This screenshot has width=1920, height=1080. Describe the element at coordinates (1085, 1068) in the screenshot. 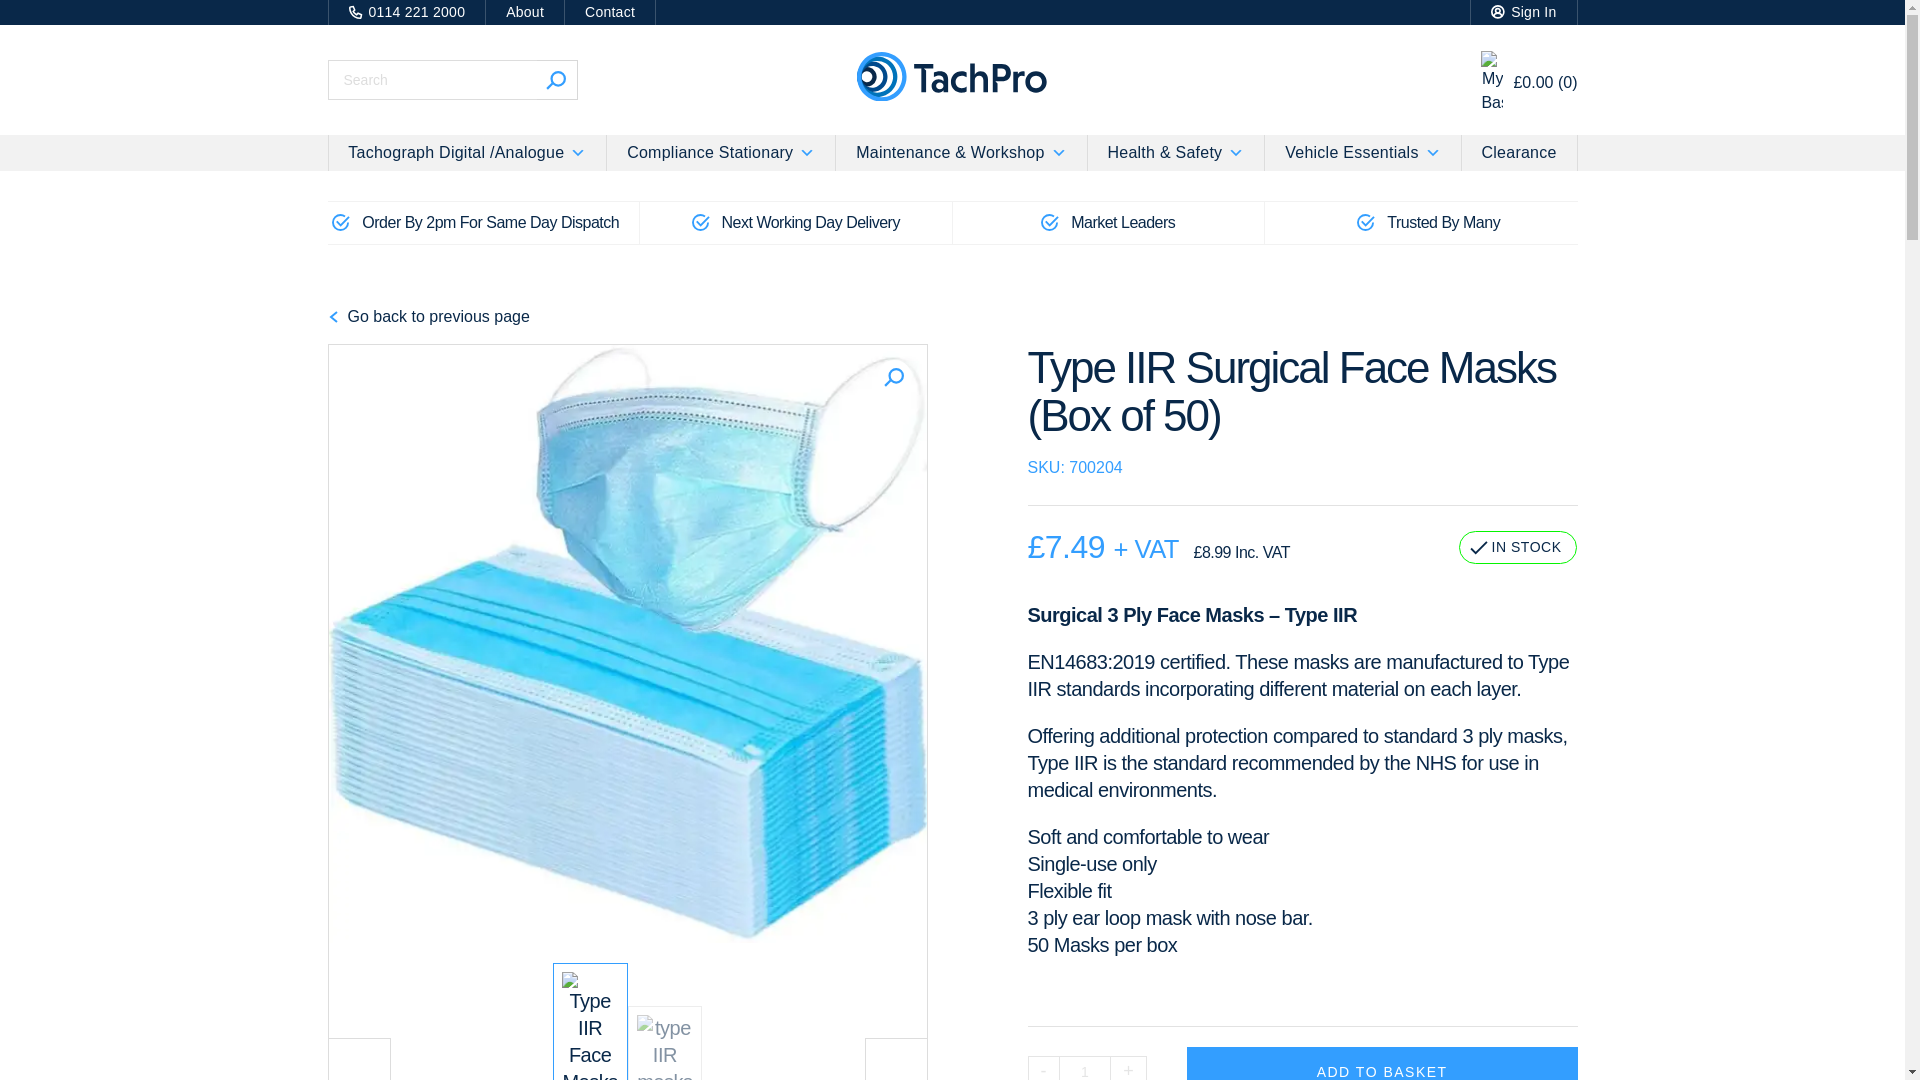

I see `Qty` at that location.